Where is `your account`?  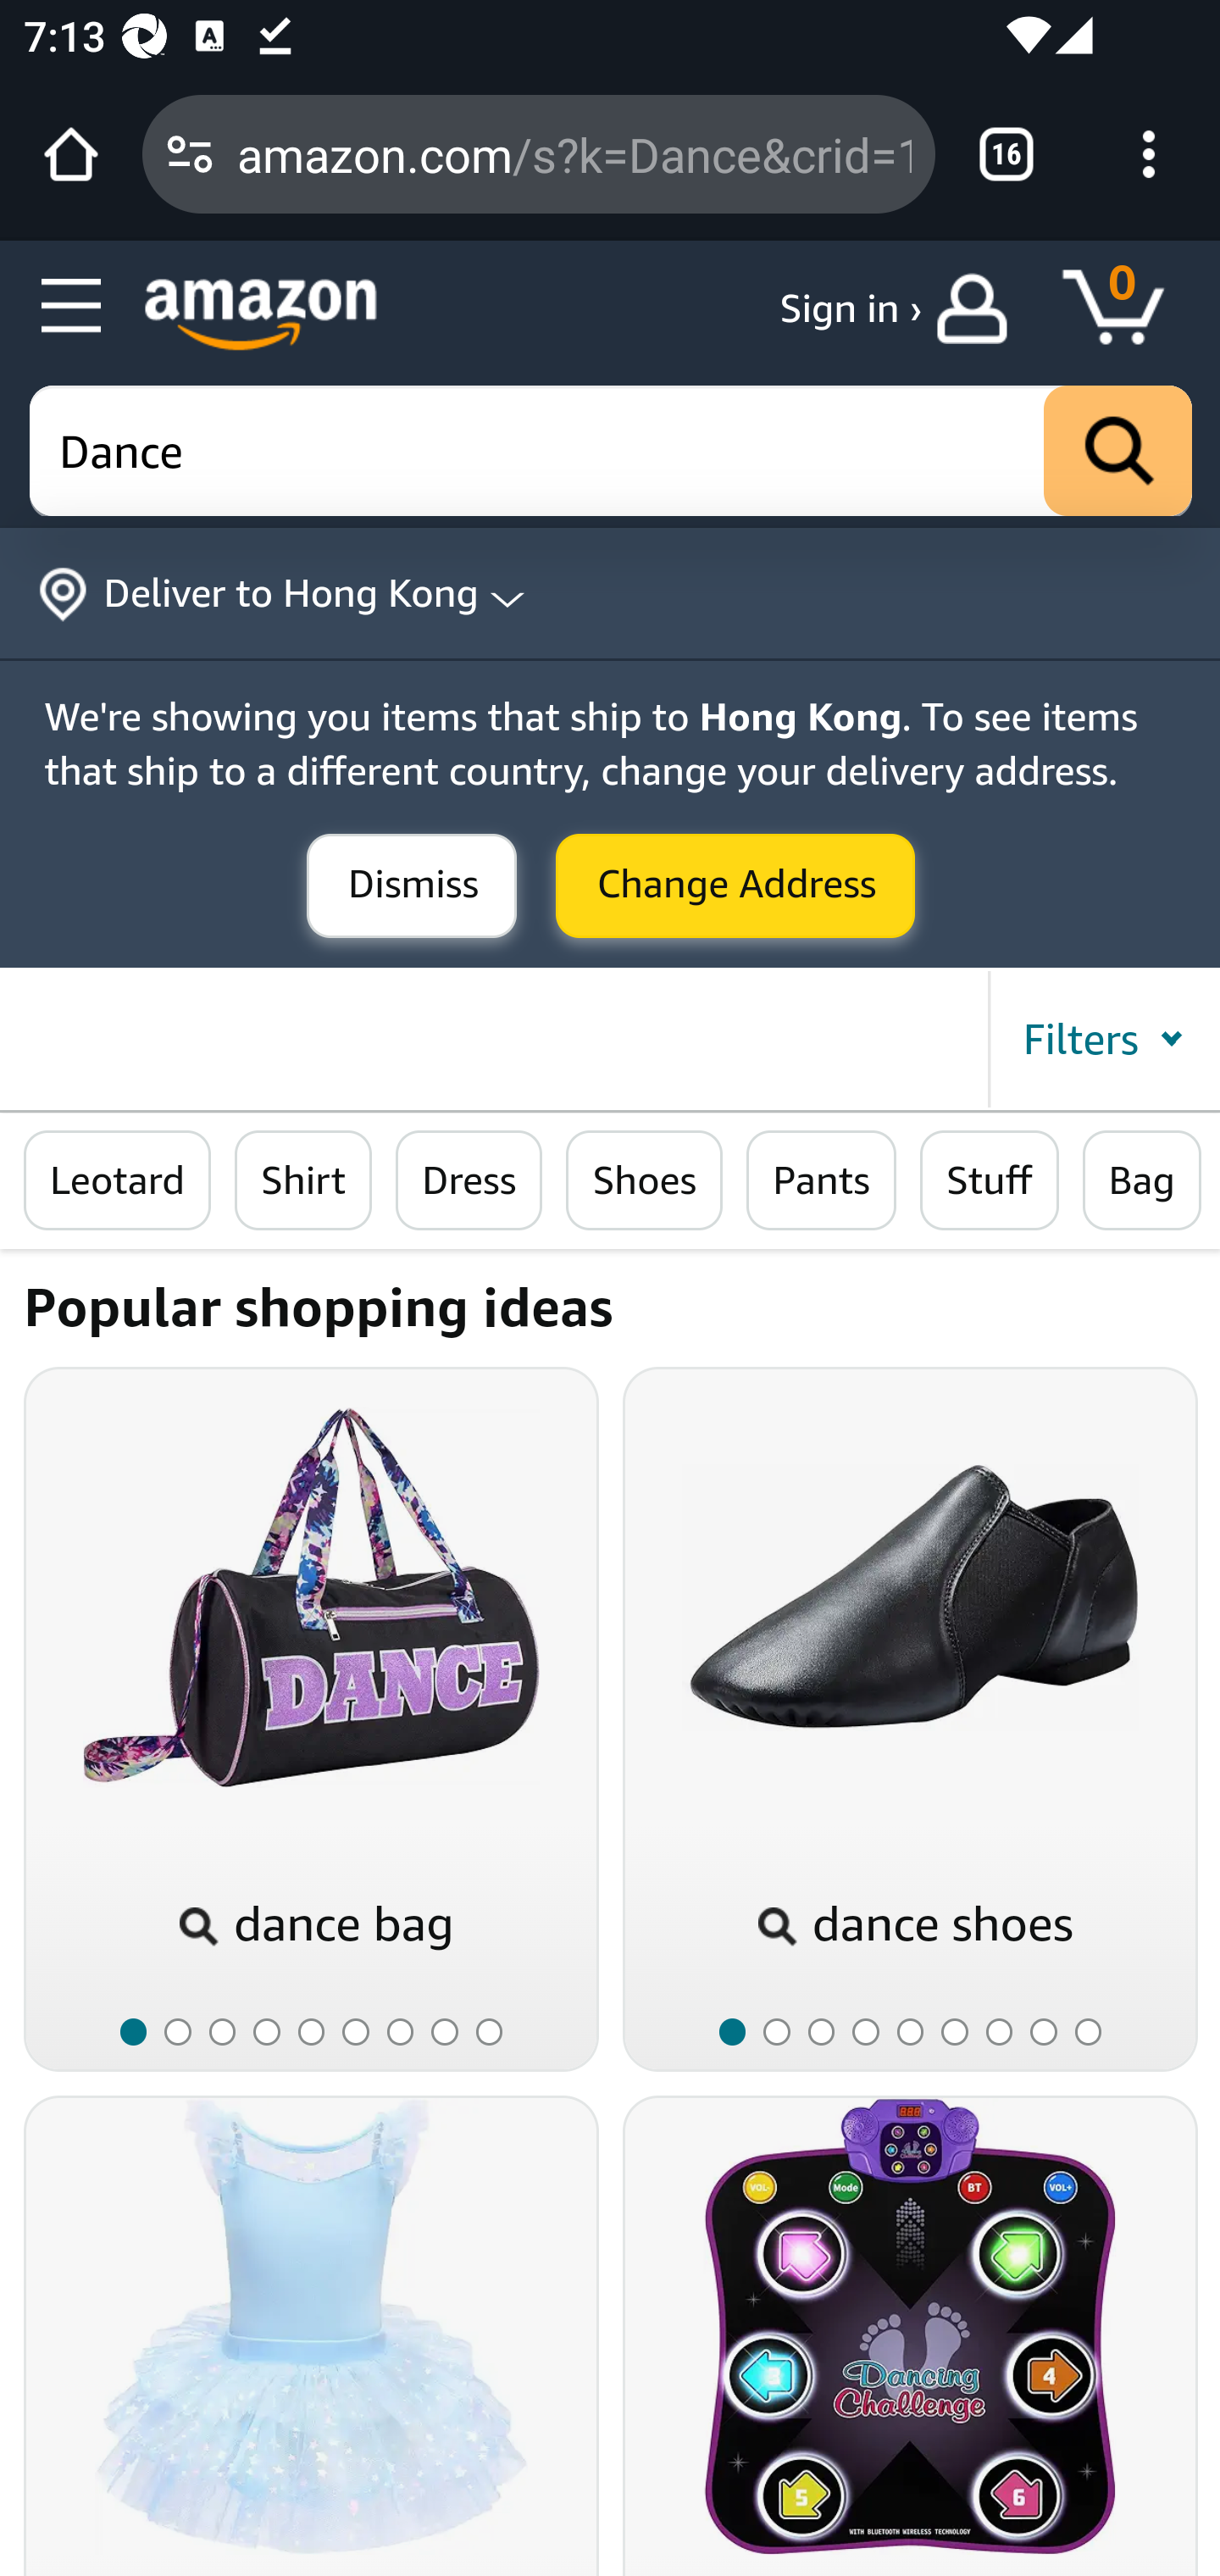 your account is located at coordinates (979, 308).